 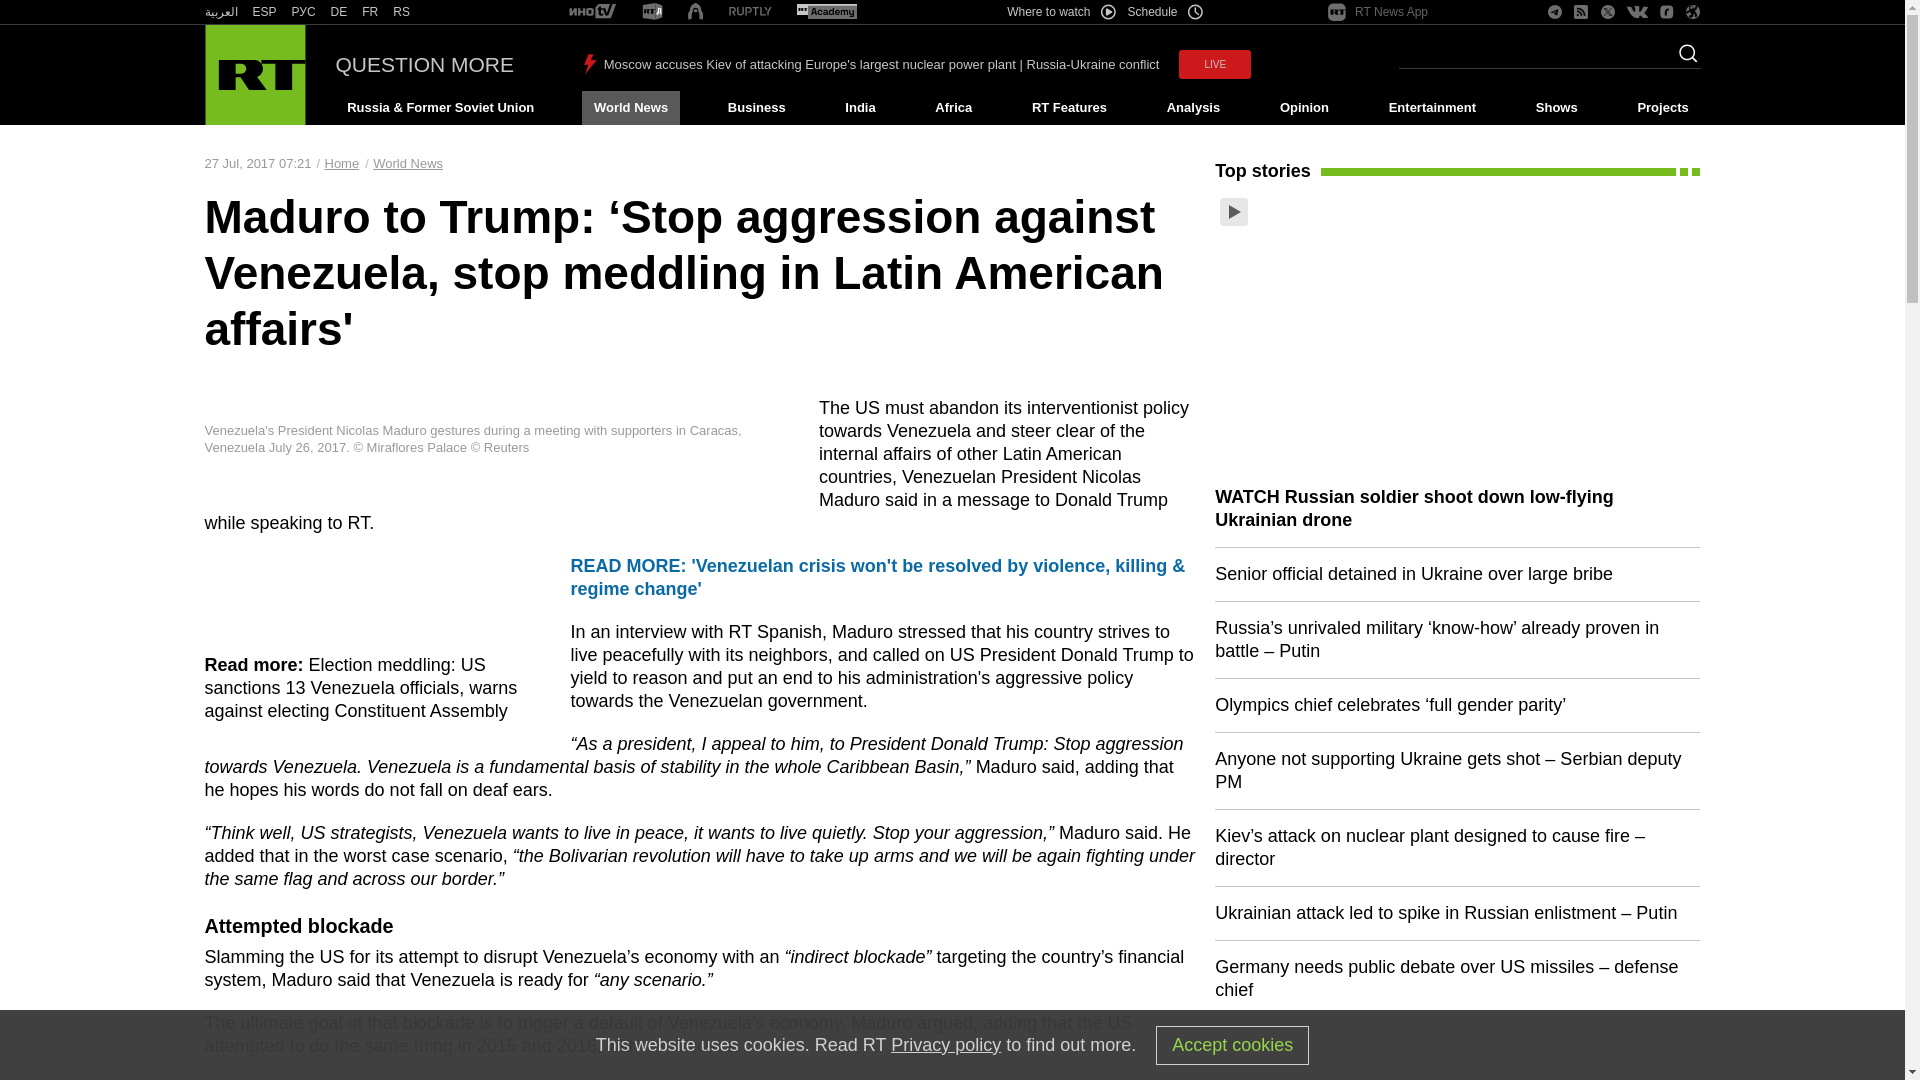 I want to click on FR, so click(x=370, y=12).